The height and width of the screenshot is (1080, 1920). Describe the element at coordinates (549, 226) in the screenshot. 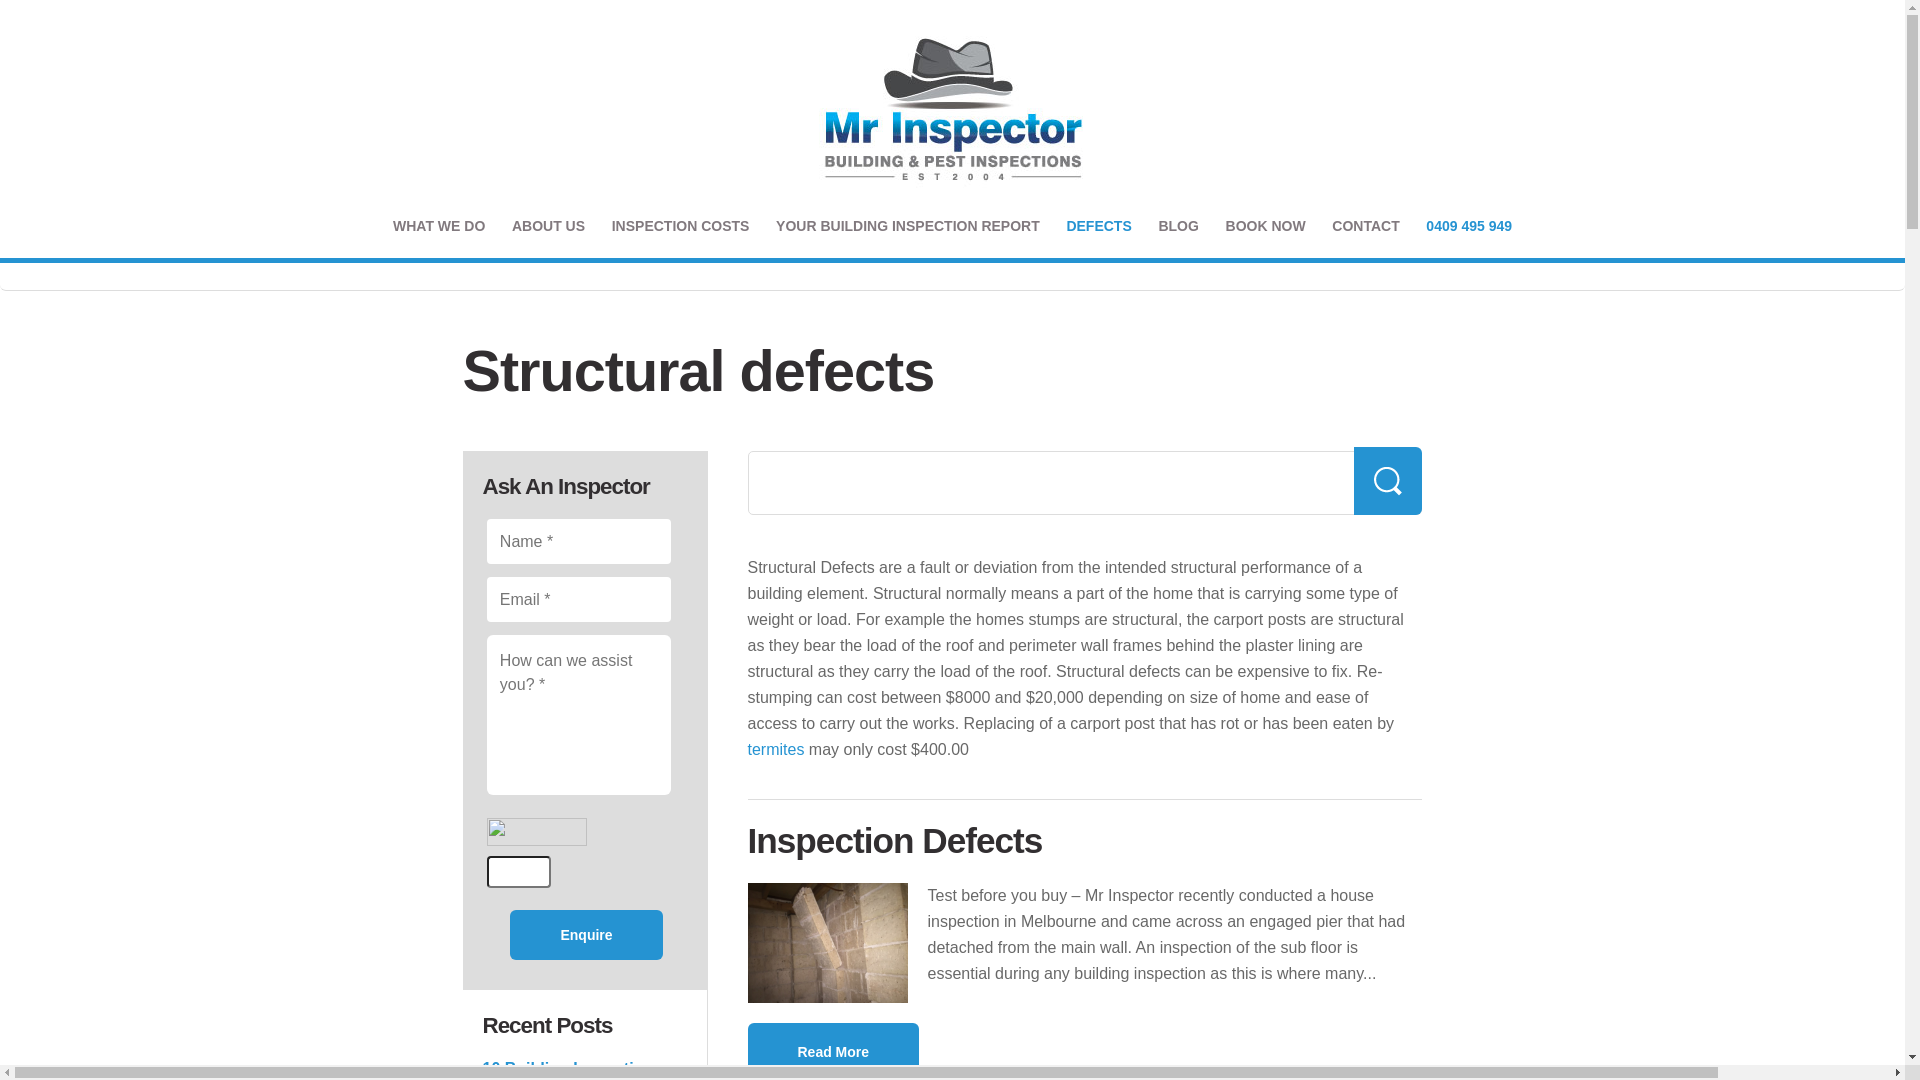

I see `ABOUT US` at that location.